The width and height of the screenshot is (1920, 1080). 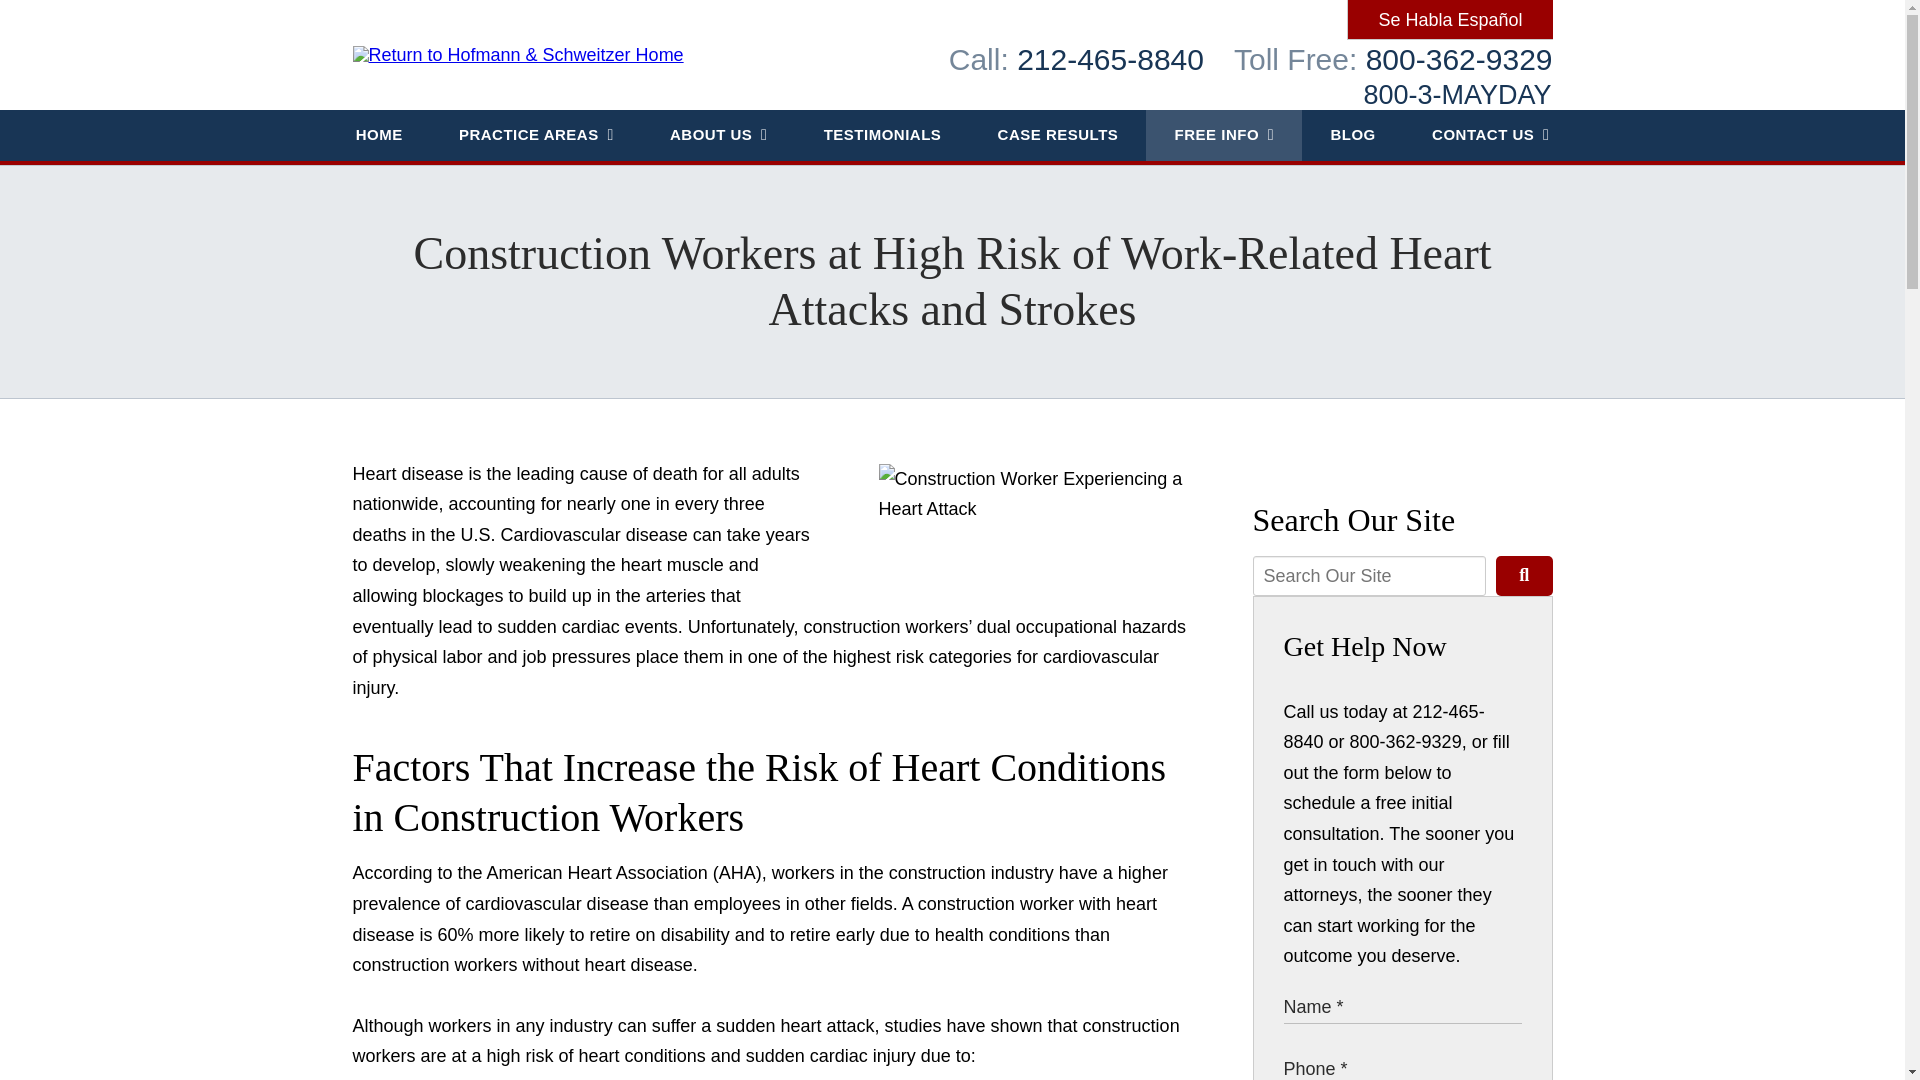 I want to click on CASE RESULTS, so click(x=1058, y=135).